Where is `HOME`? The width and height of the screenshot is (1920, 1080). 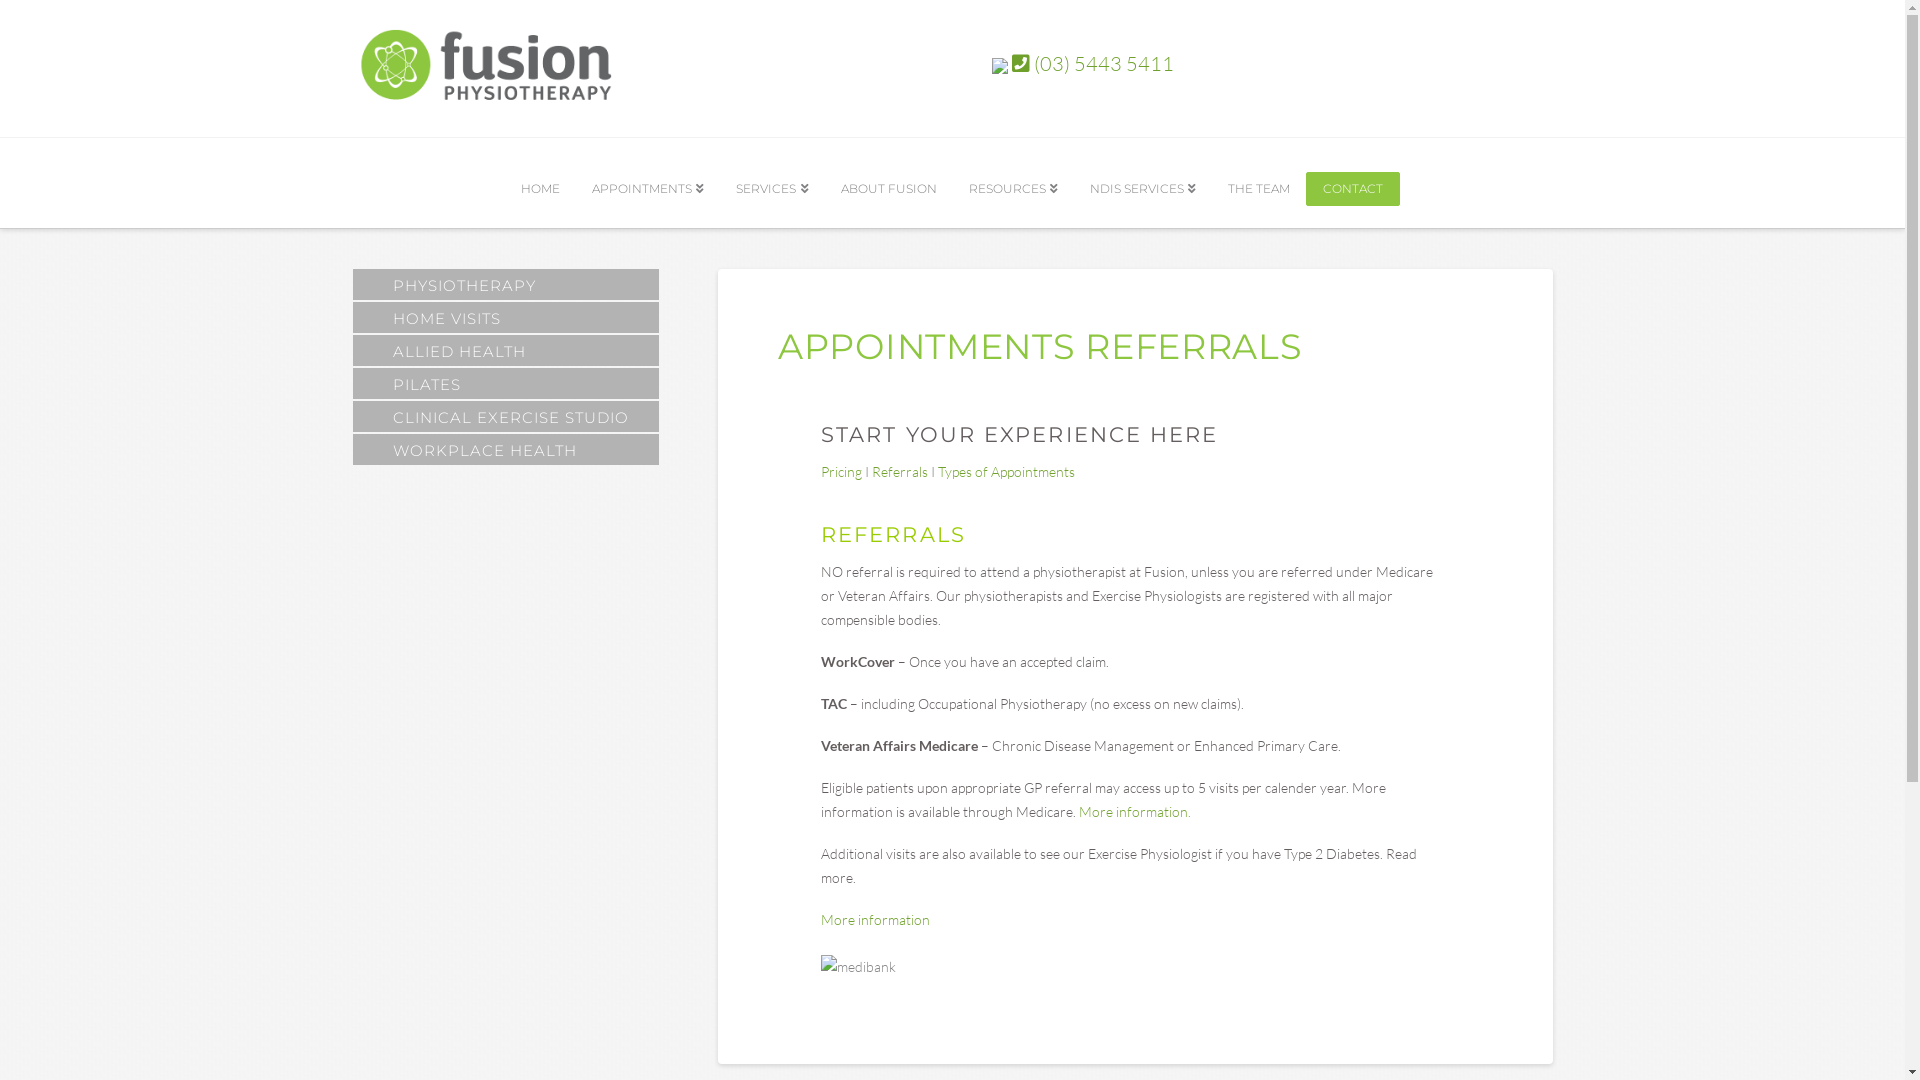 HOME is located at coordinates (540, 183).